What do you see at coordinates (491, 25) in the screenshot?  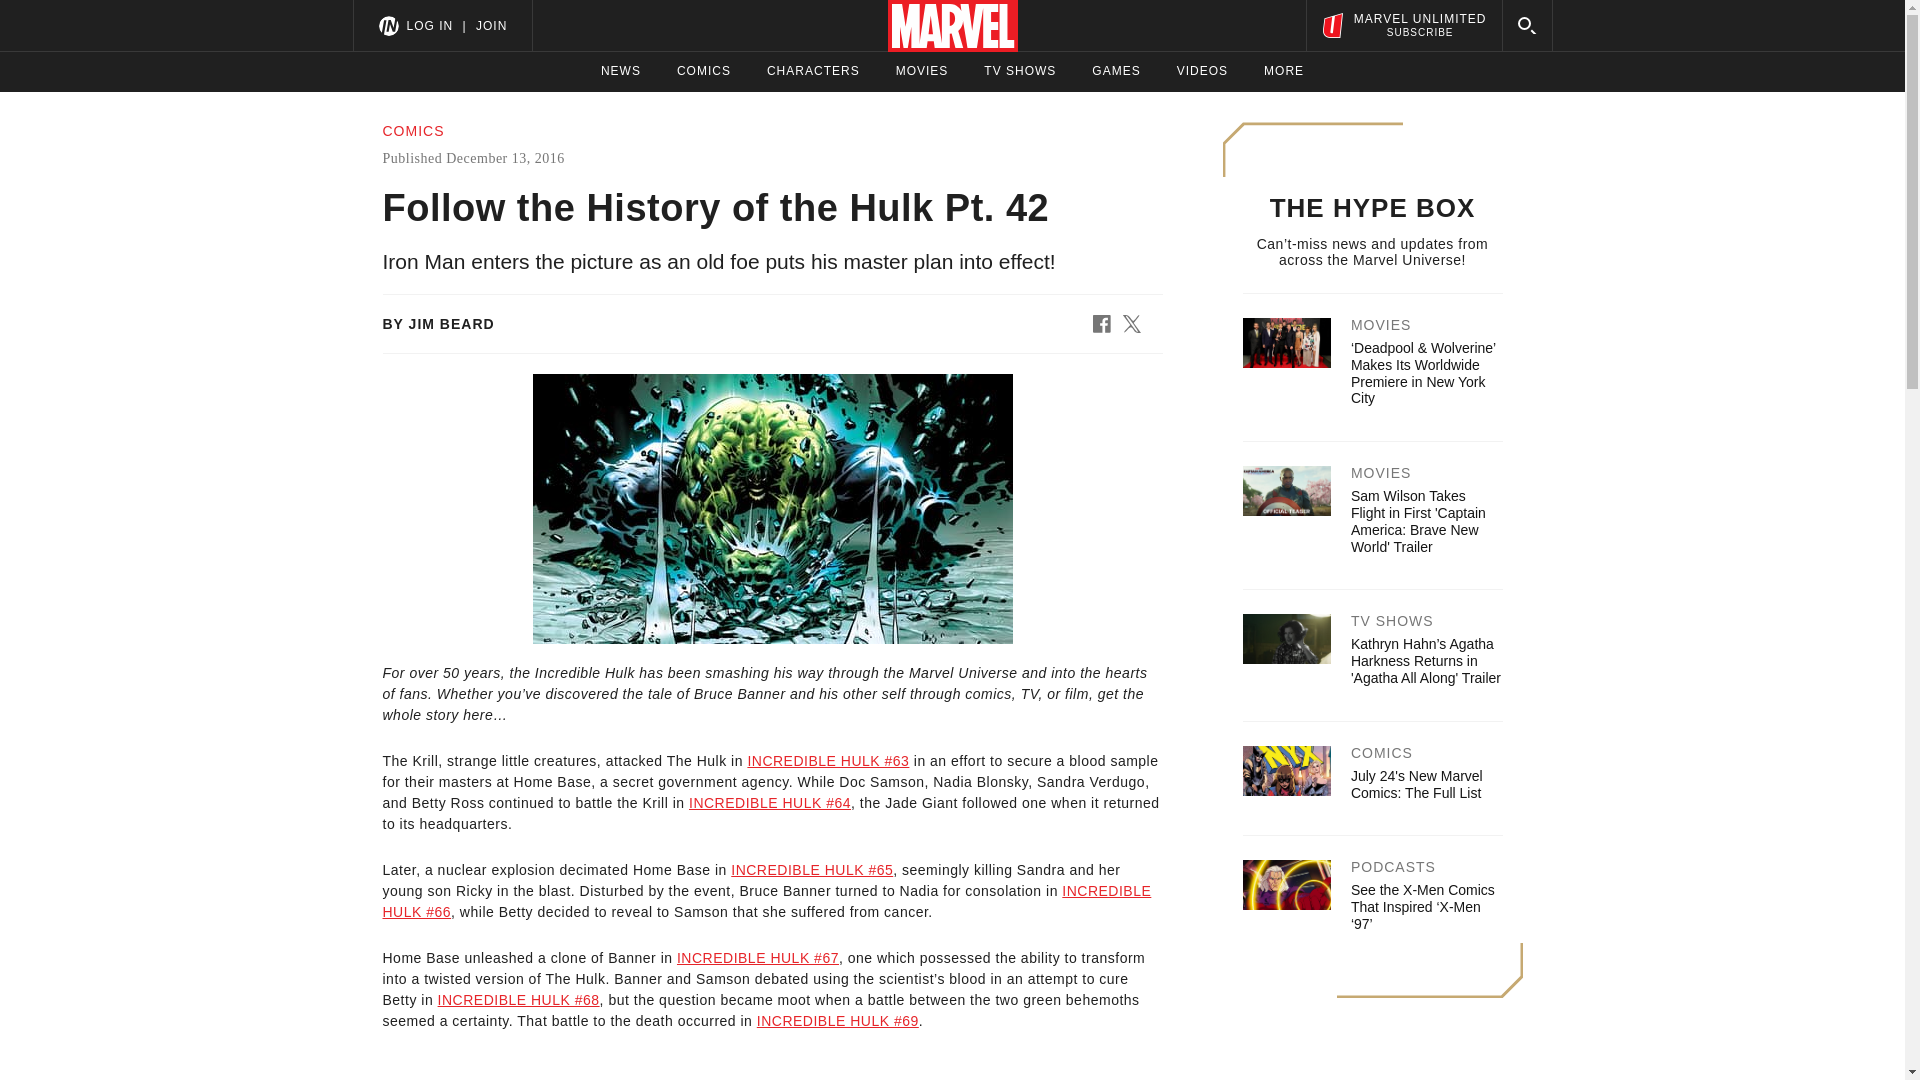 I see `JOIN` at bounding box center [491, 25].